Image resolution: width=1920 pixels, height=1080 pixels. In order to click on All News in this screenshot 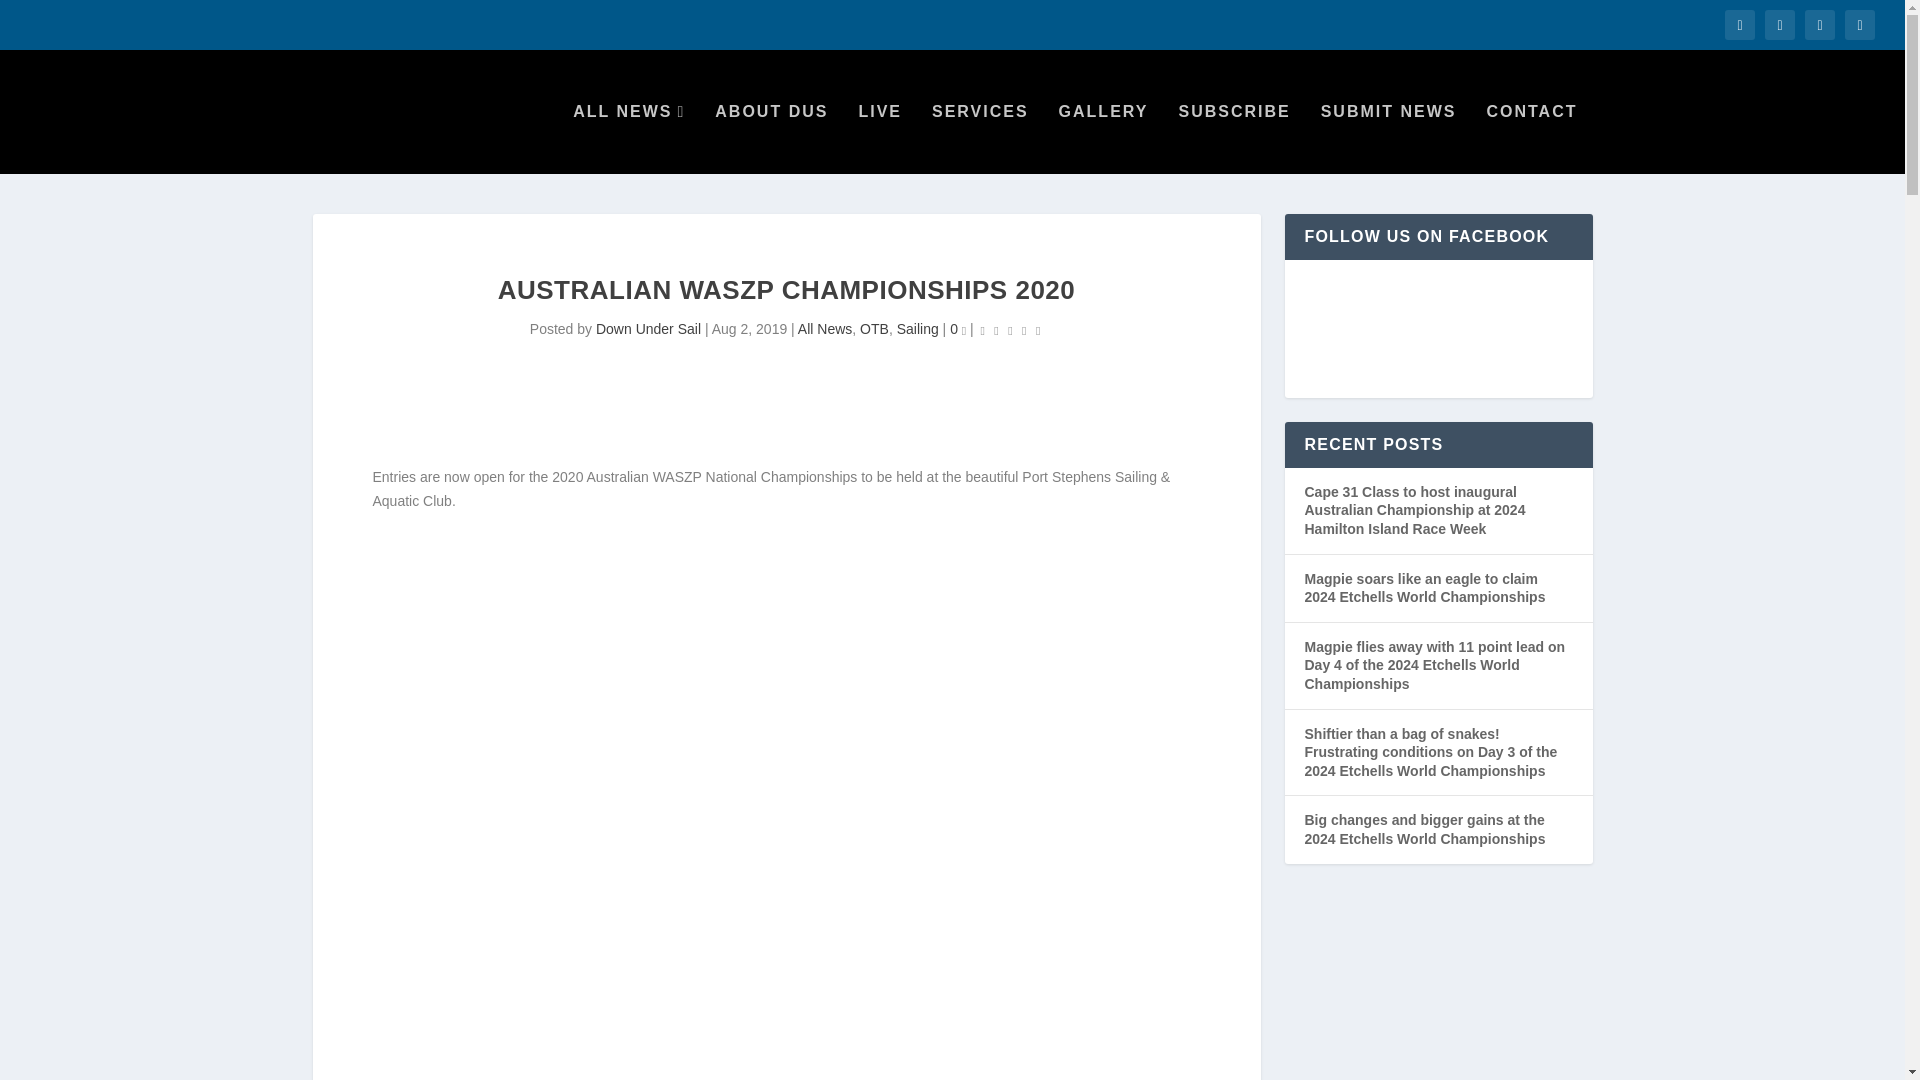, I will do `click(825, 328)`.